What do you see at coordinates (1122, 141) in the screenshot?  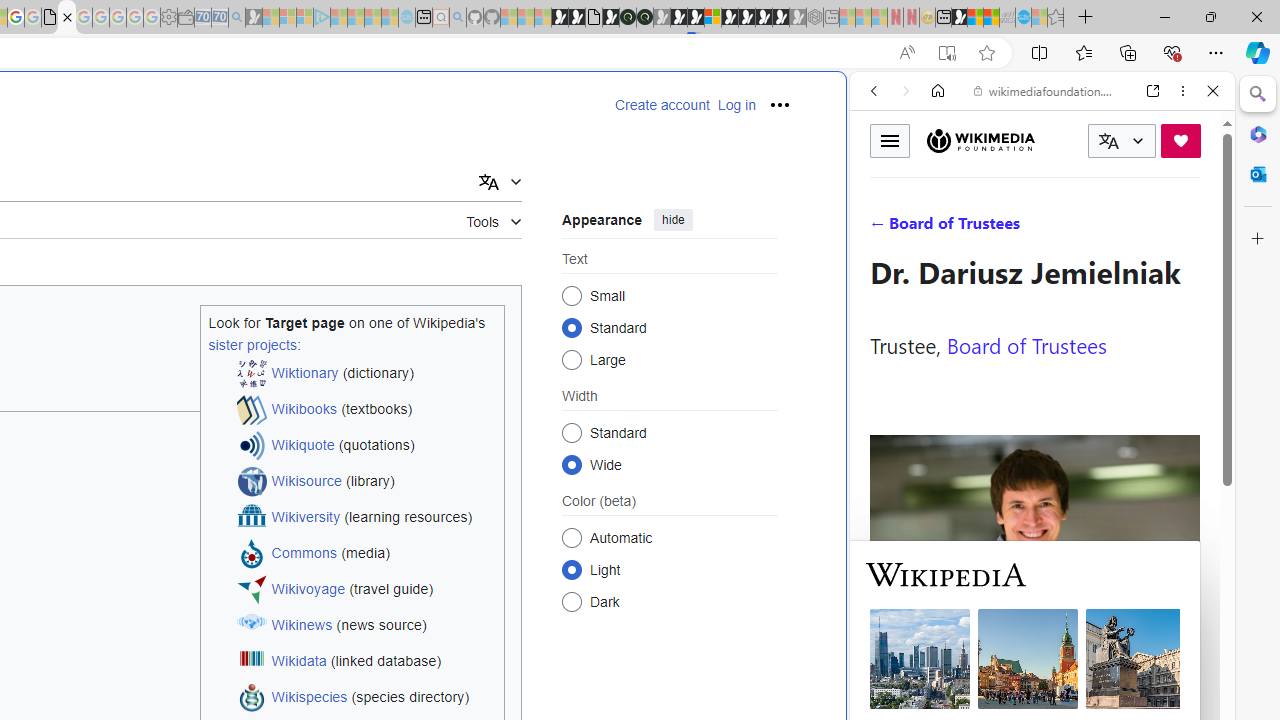 I see `CURRENT LANGUAGE:` at bounding box center [1122, 141].